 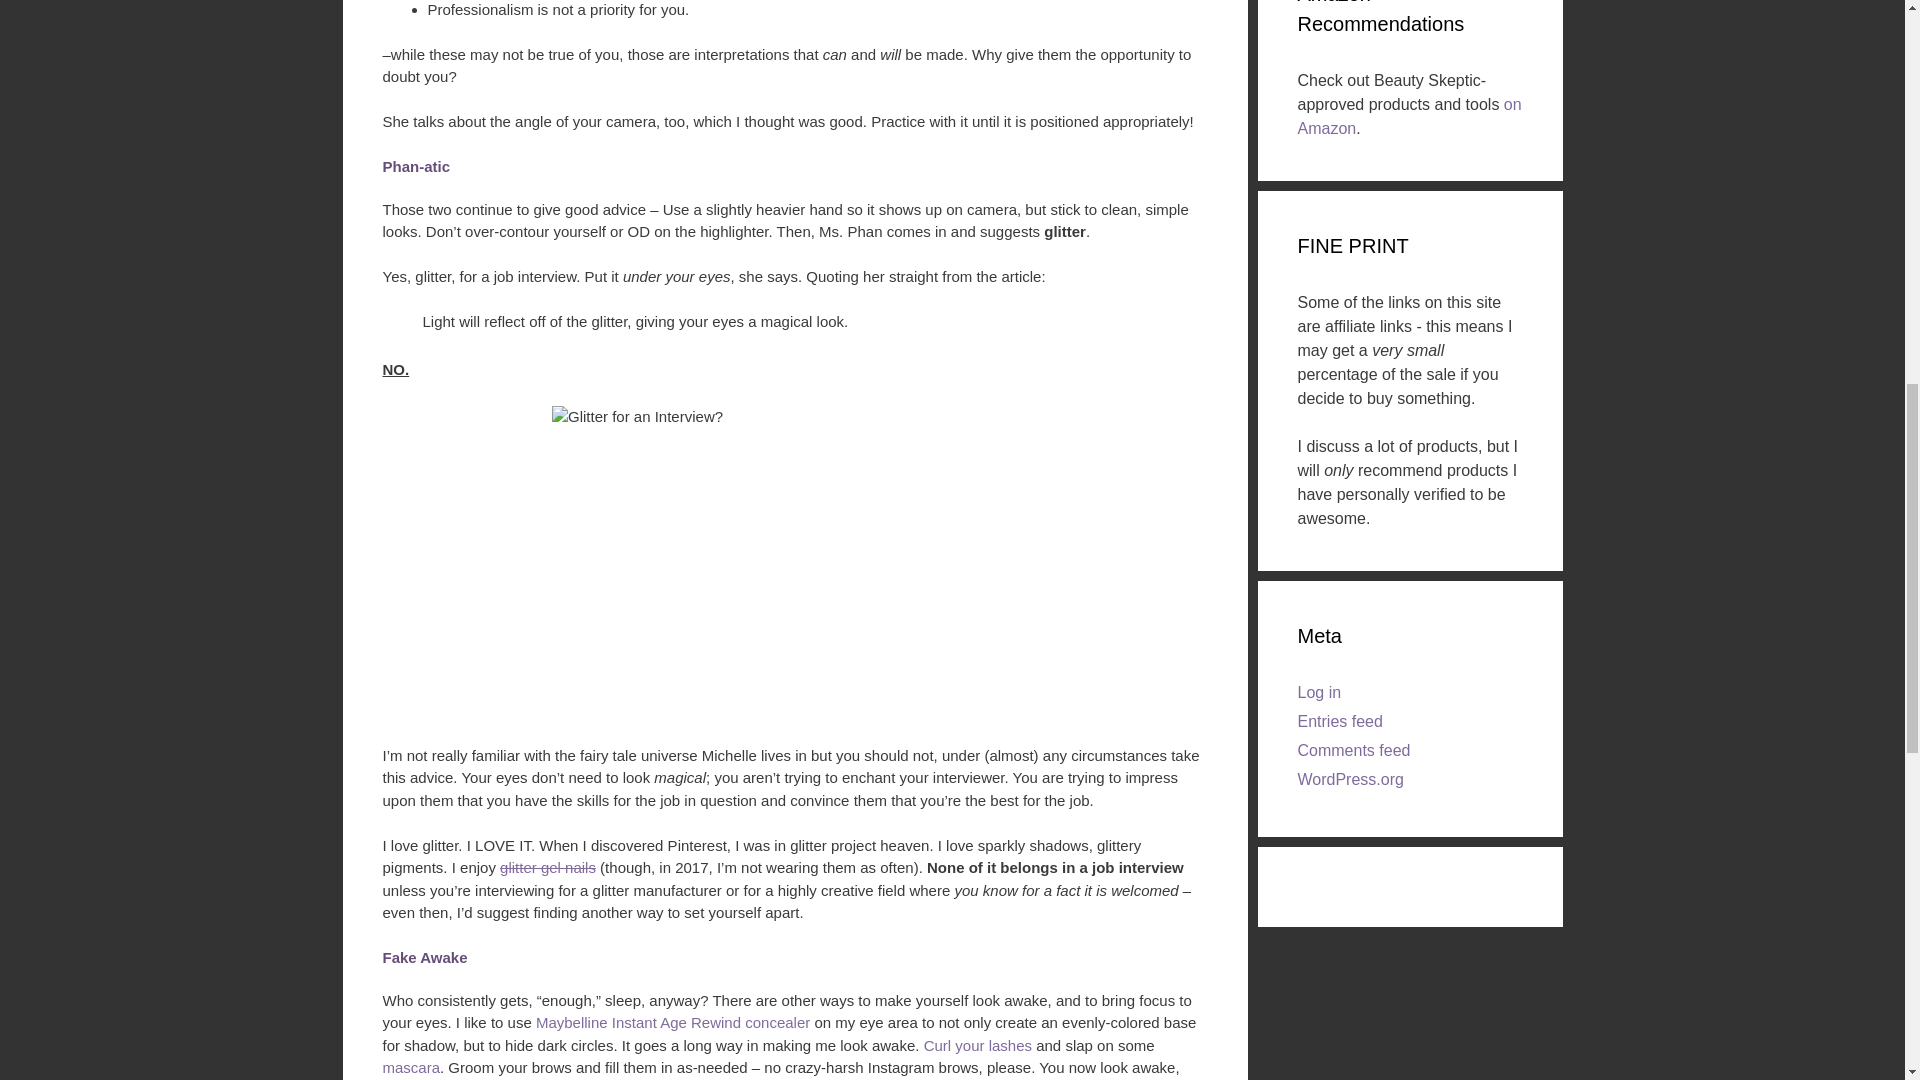 What do you see at coordinates (547, 866) in the screenshot?
I see `glitter gel nails` at bounding box center [547, 866].